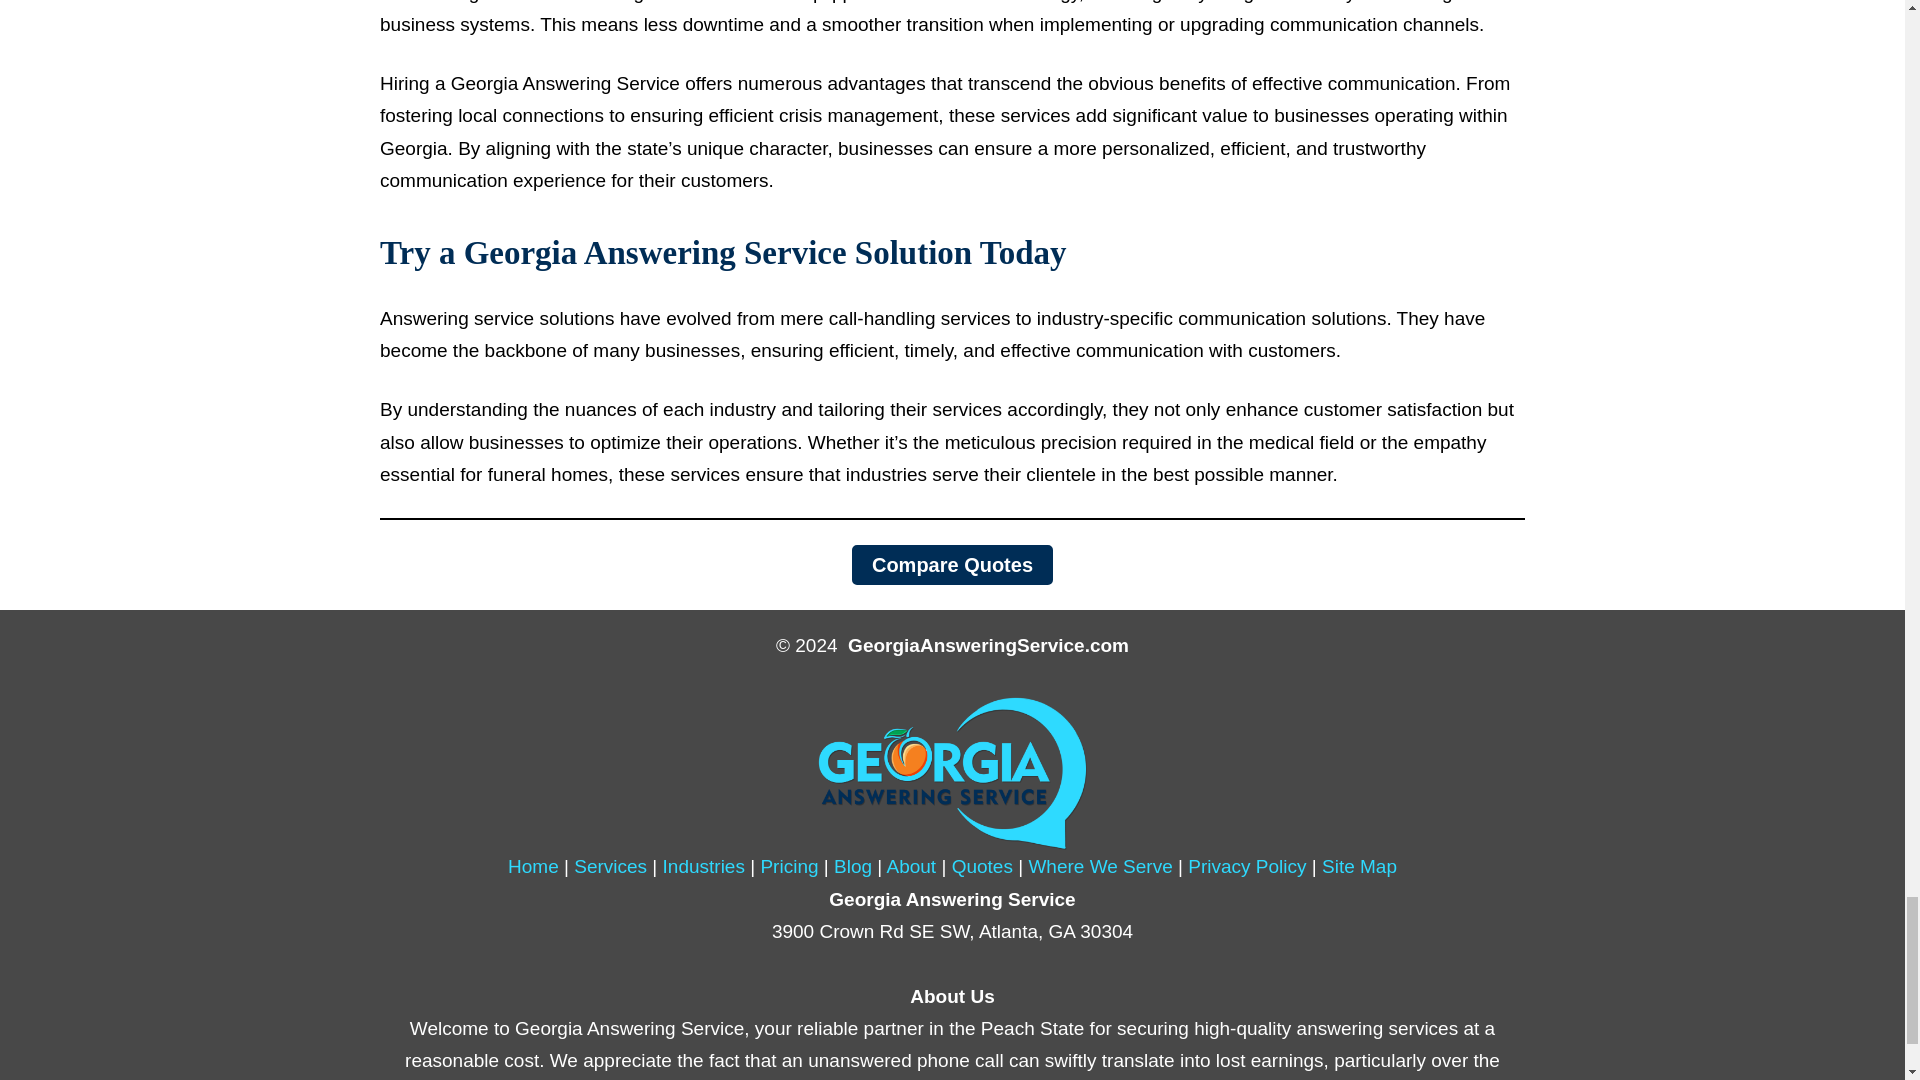  I want to click on Services, so click(610, 866).